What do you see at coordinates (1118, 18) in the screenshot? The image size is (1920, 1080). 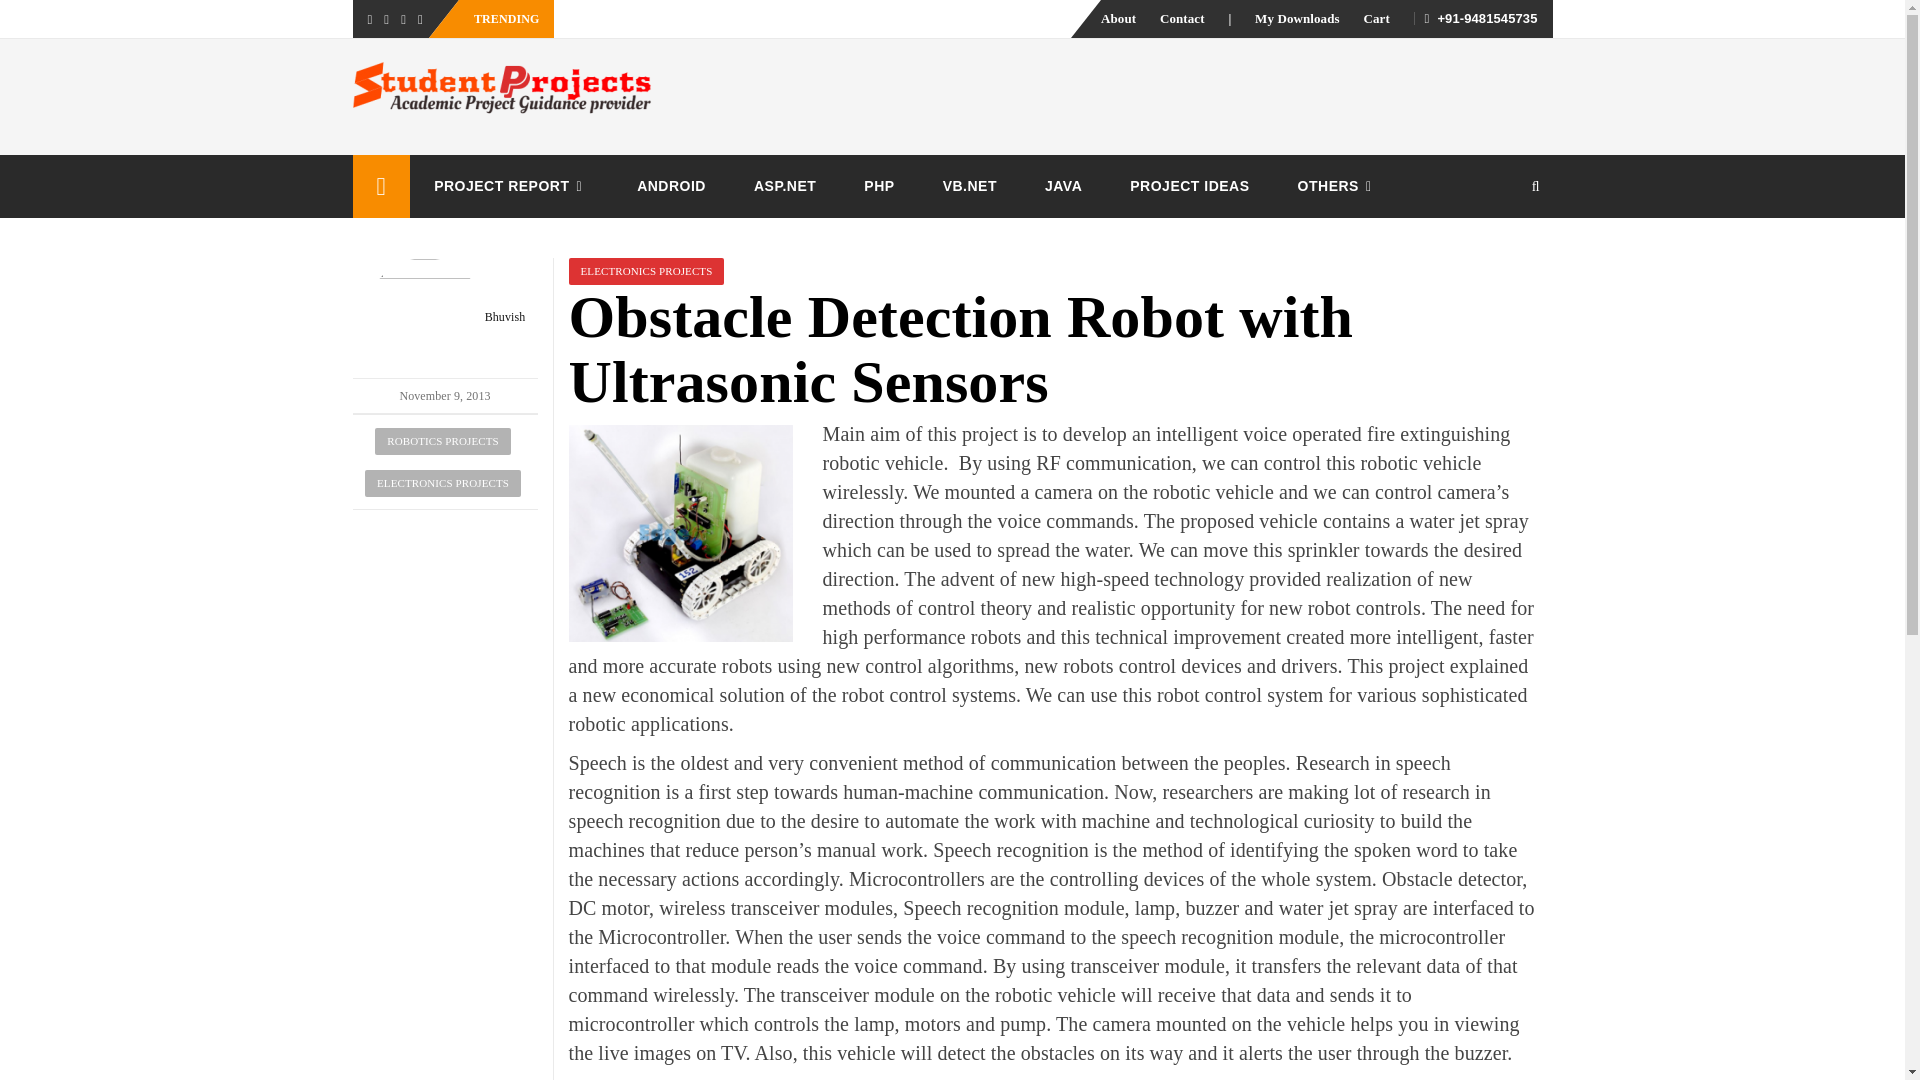 I see `About` at bounding box center [1118, 18].